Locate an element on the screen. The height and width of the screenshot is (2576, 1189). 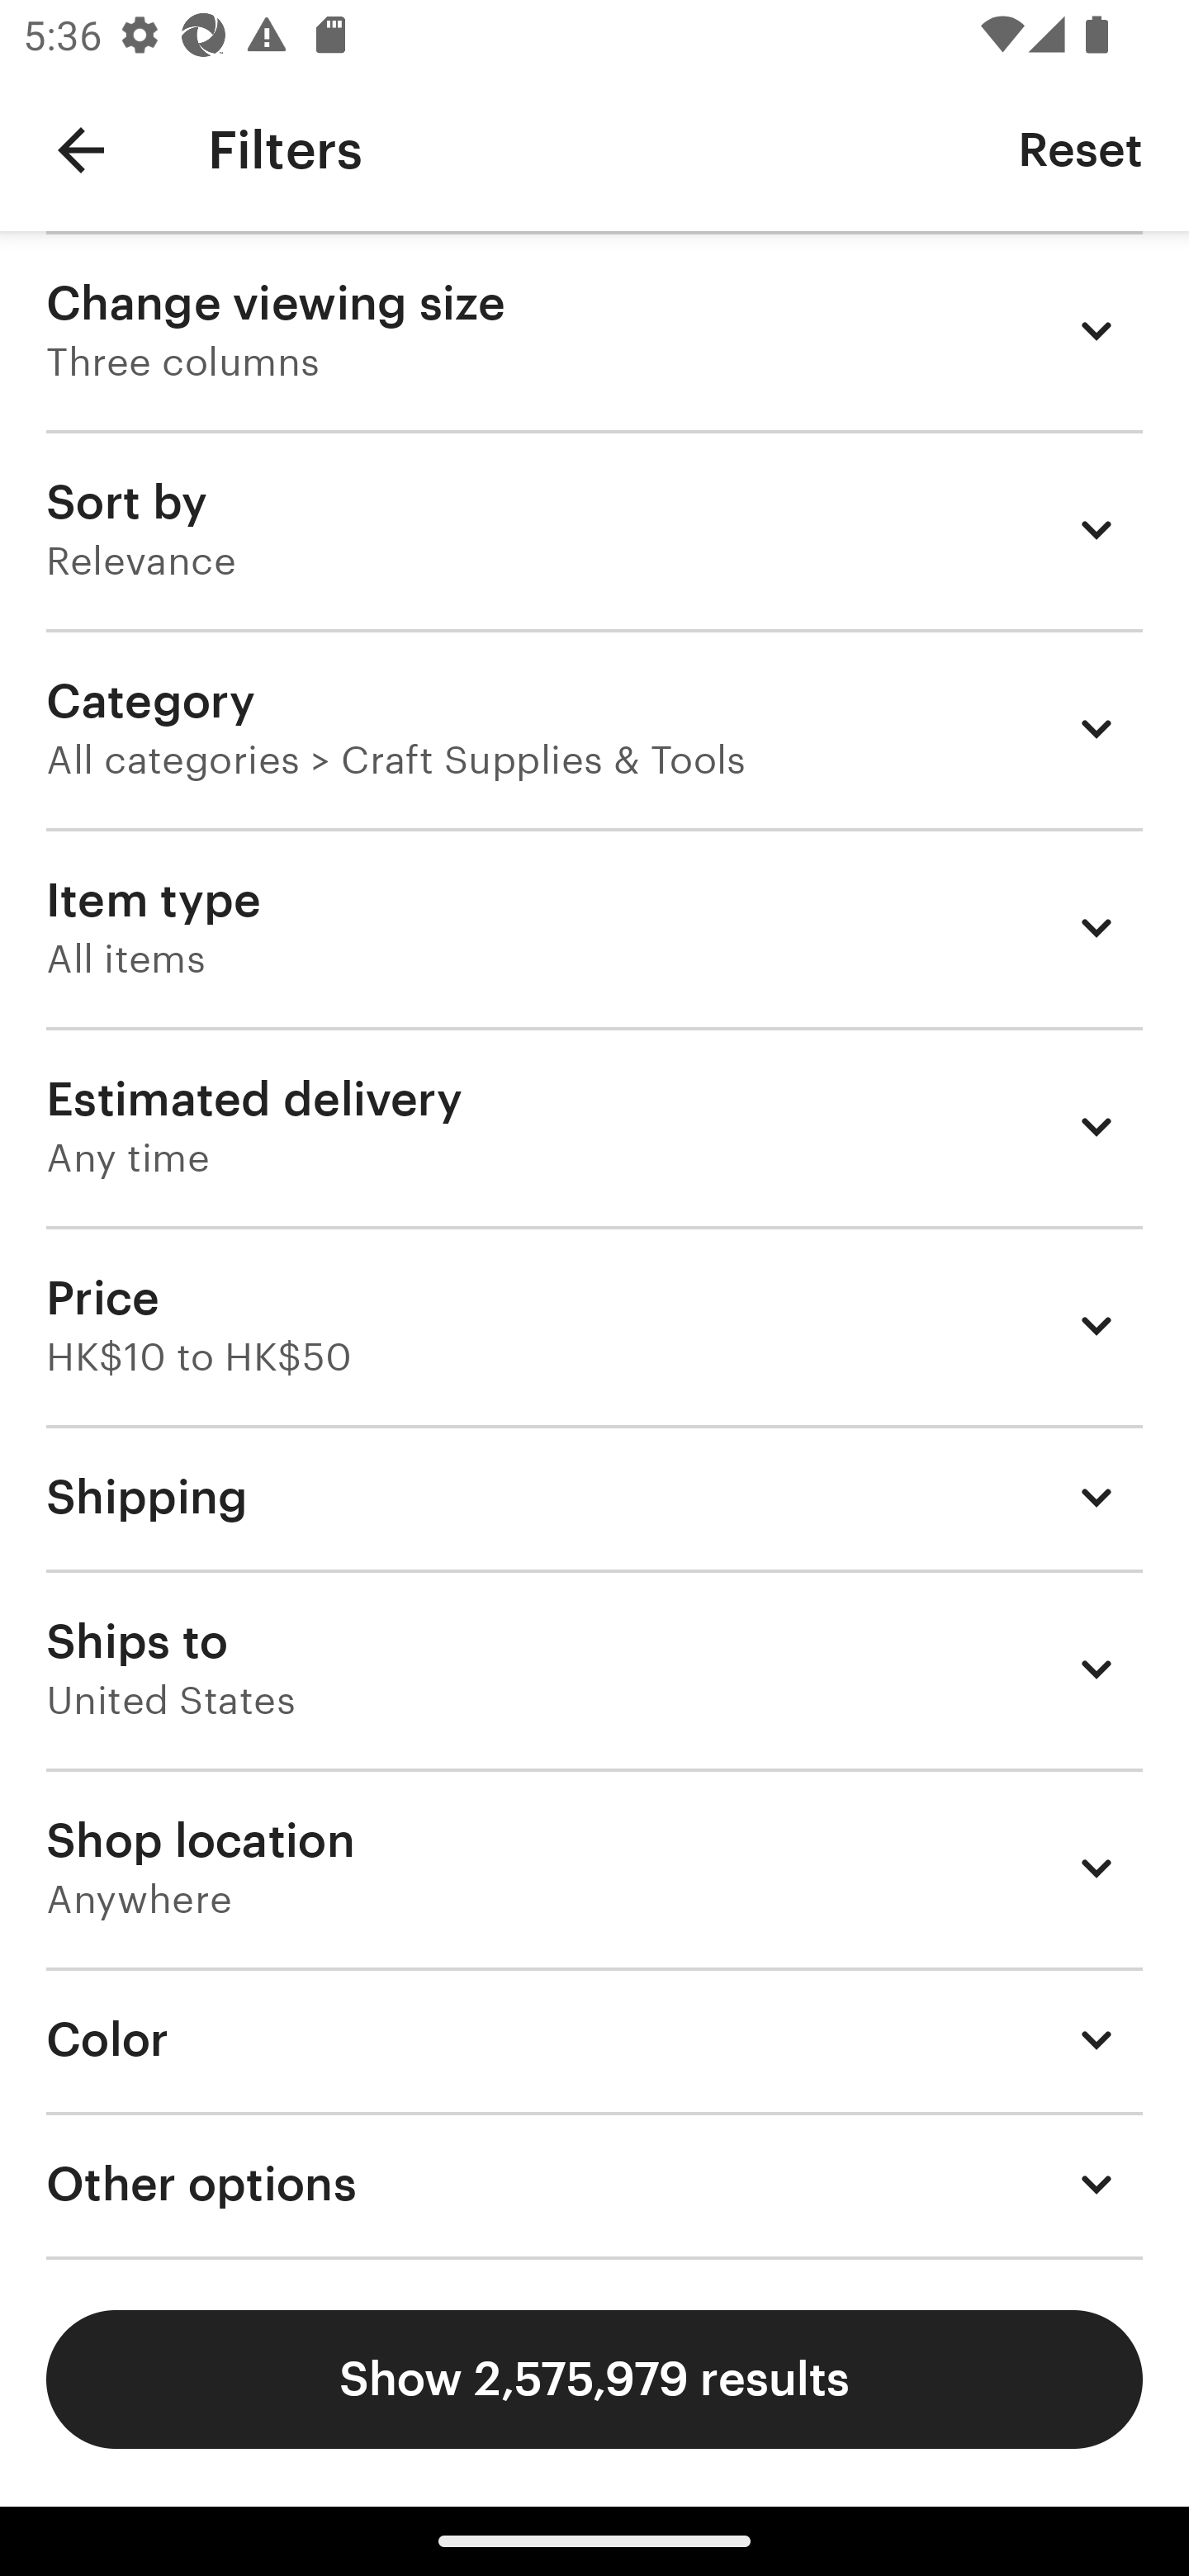
Navigate up is located at coordinates (81, 150).